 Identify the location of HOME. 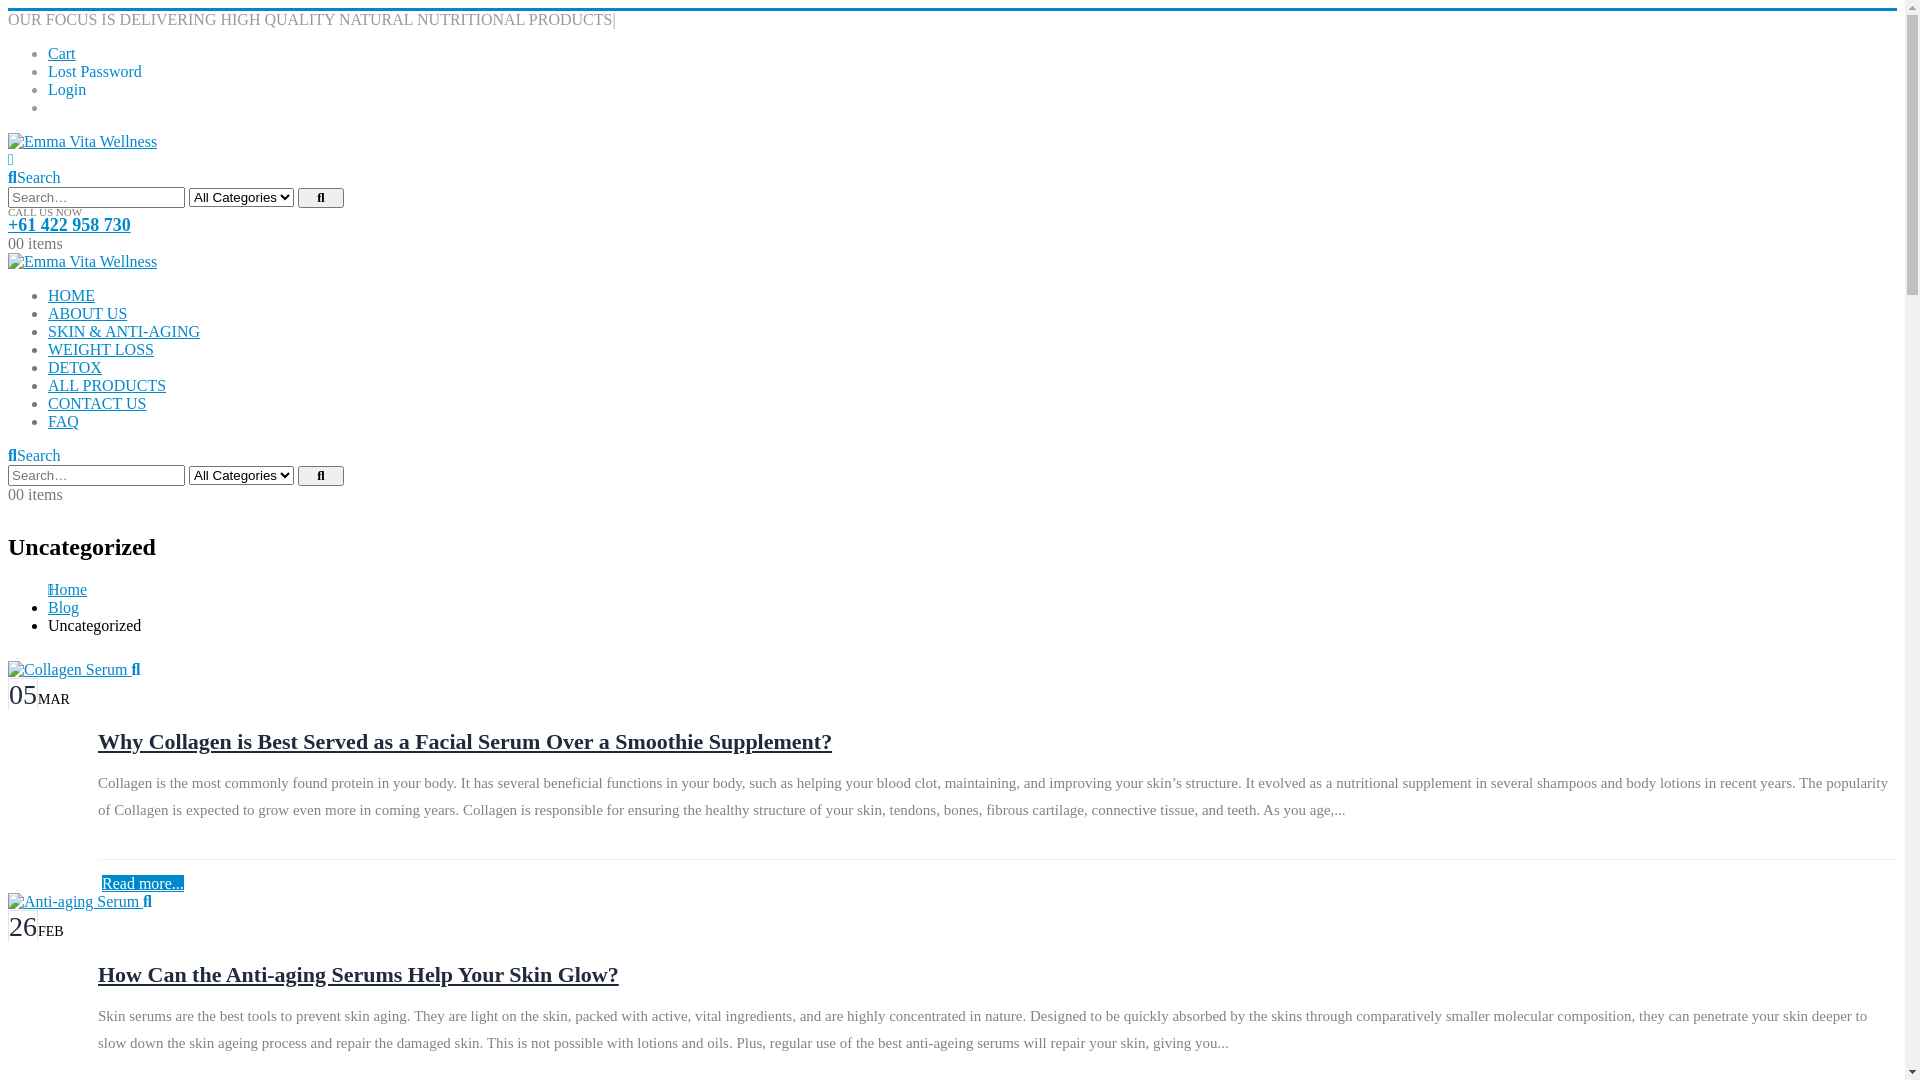
(72, 296).